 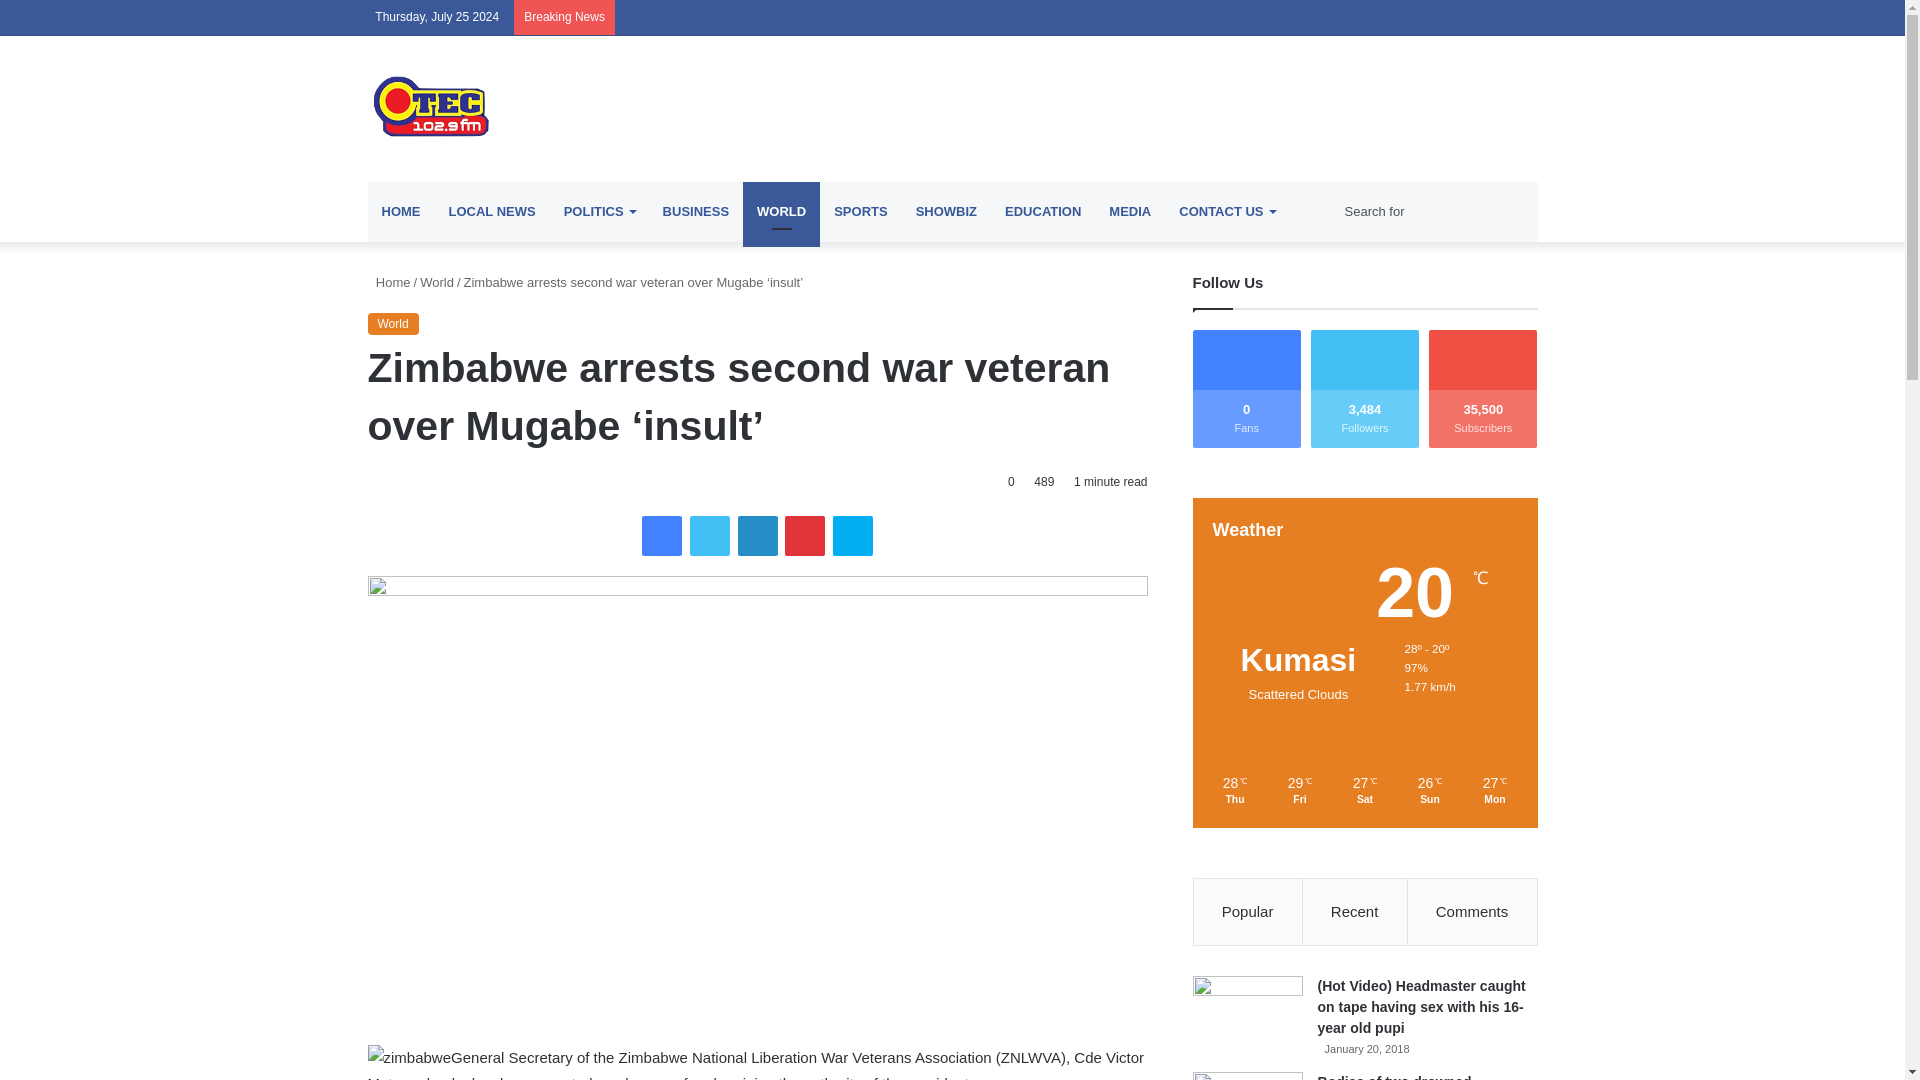 What do you see at coordinates (709, 536) in the screenshot?
I see `Twitter` at bounding box center [709, 536].